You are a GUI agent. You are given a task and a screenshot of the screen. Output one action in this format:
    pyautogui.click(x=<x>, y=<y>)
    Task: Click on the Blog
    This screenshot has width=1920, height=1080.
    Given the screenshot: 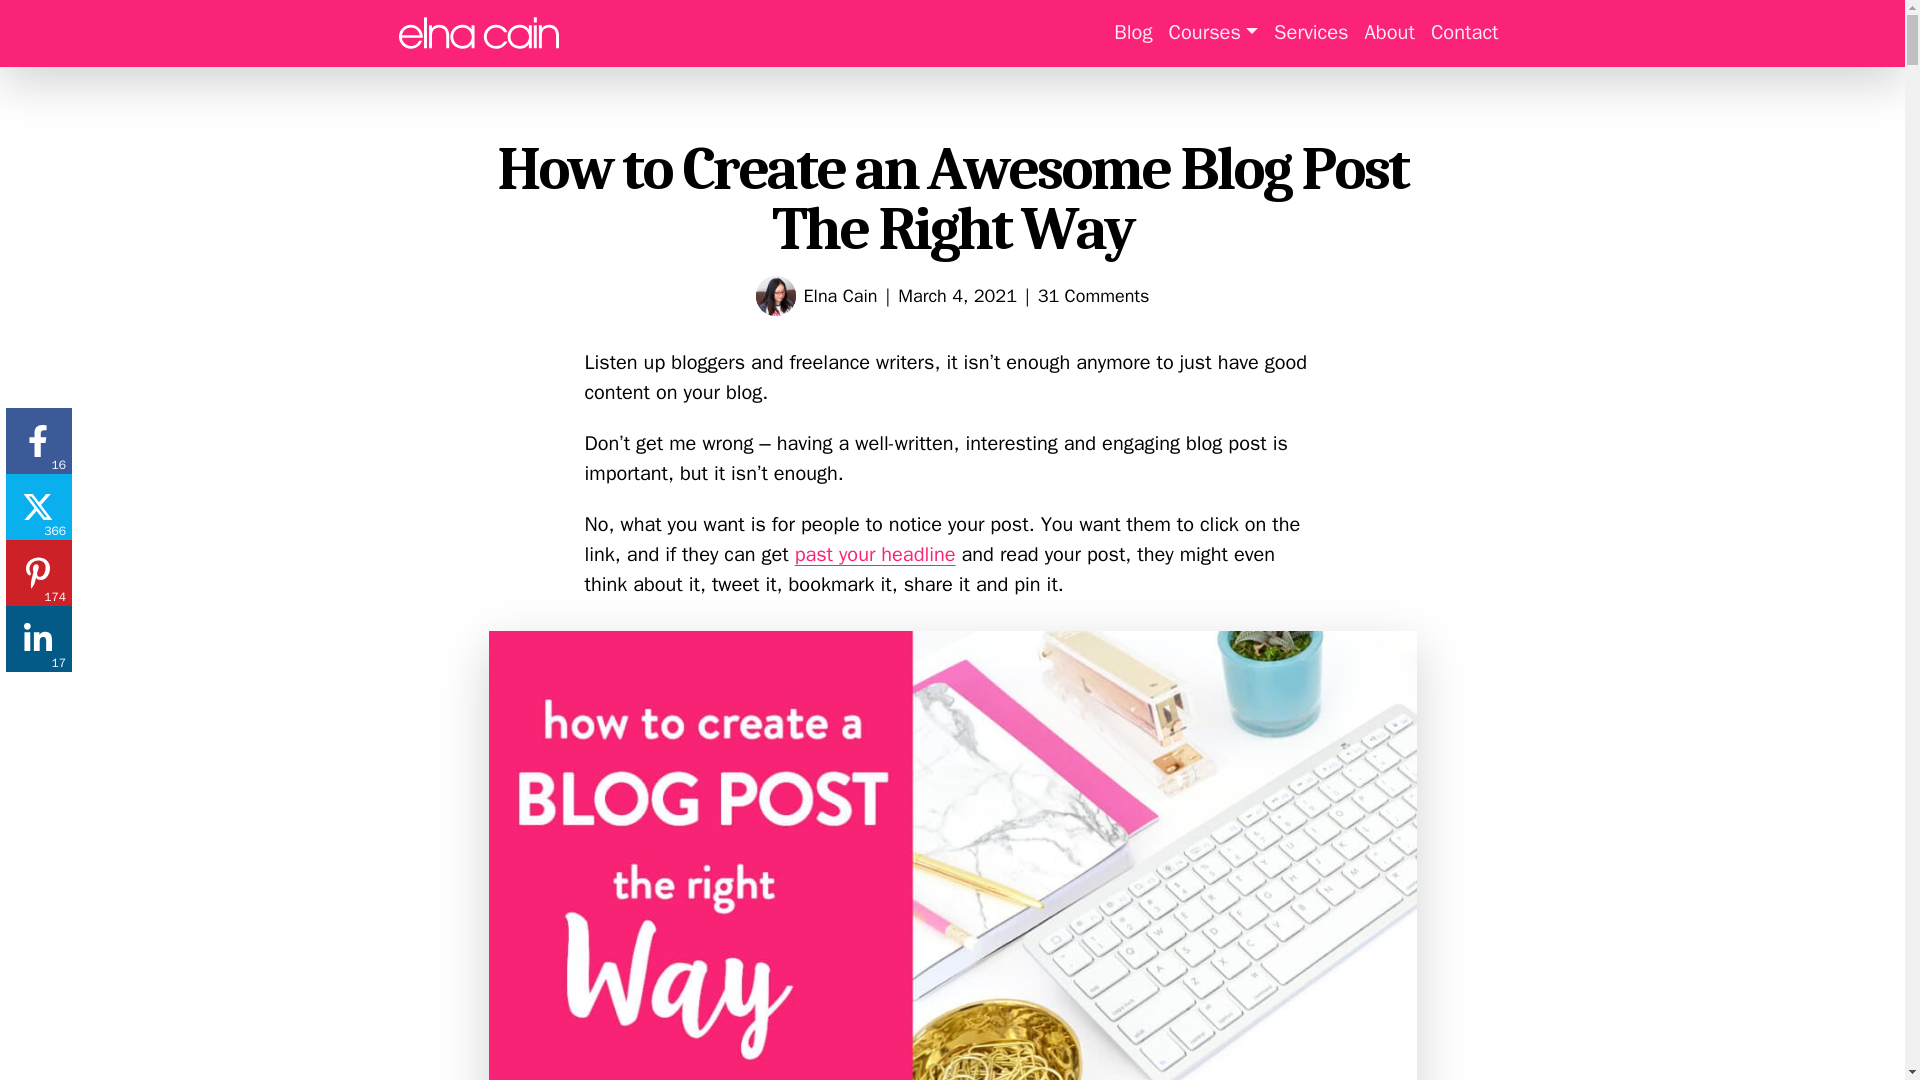 What is the action you would take?
    pyautogui.click(x=1132, y=32)
    